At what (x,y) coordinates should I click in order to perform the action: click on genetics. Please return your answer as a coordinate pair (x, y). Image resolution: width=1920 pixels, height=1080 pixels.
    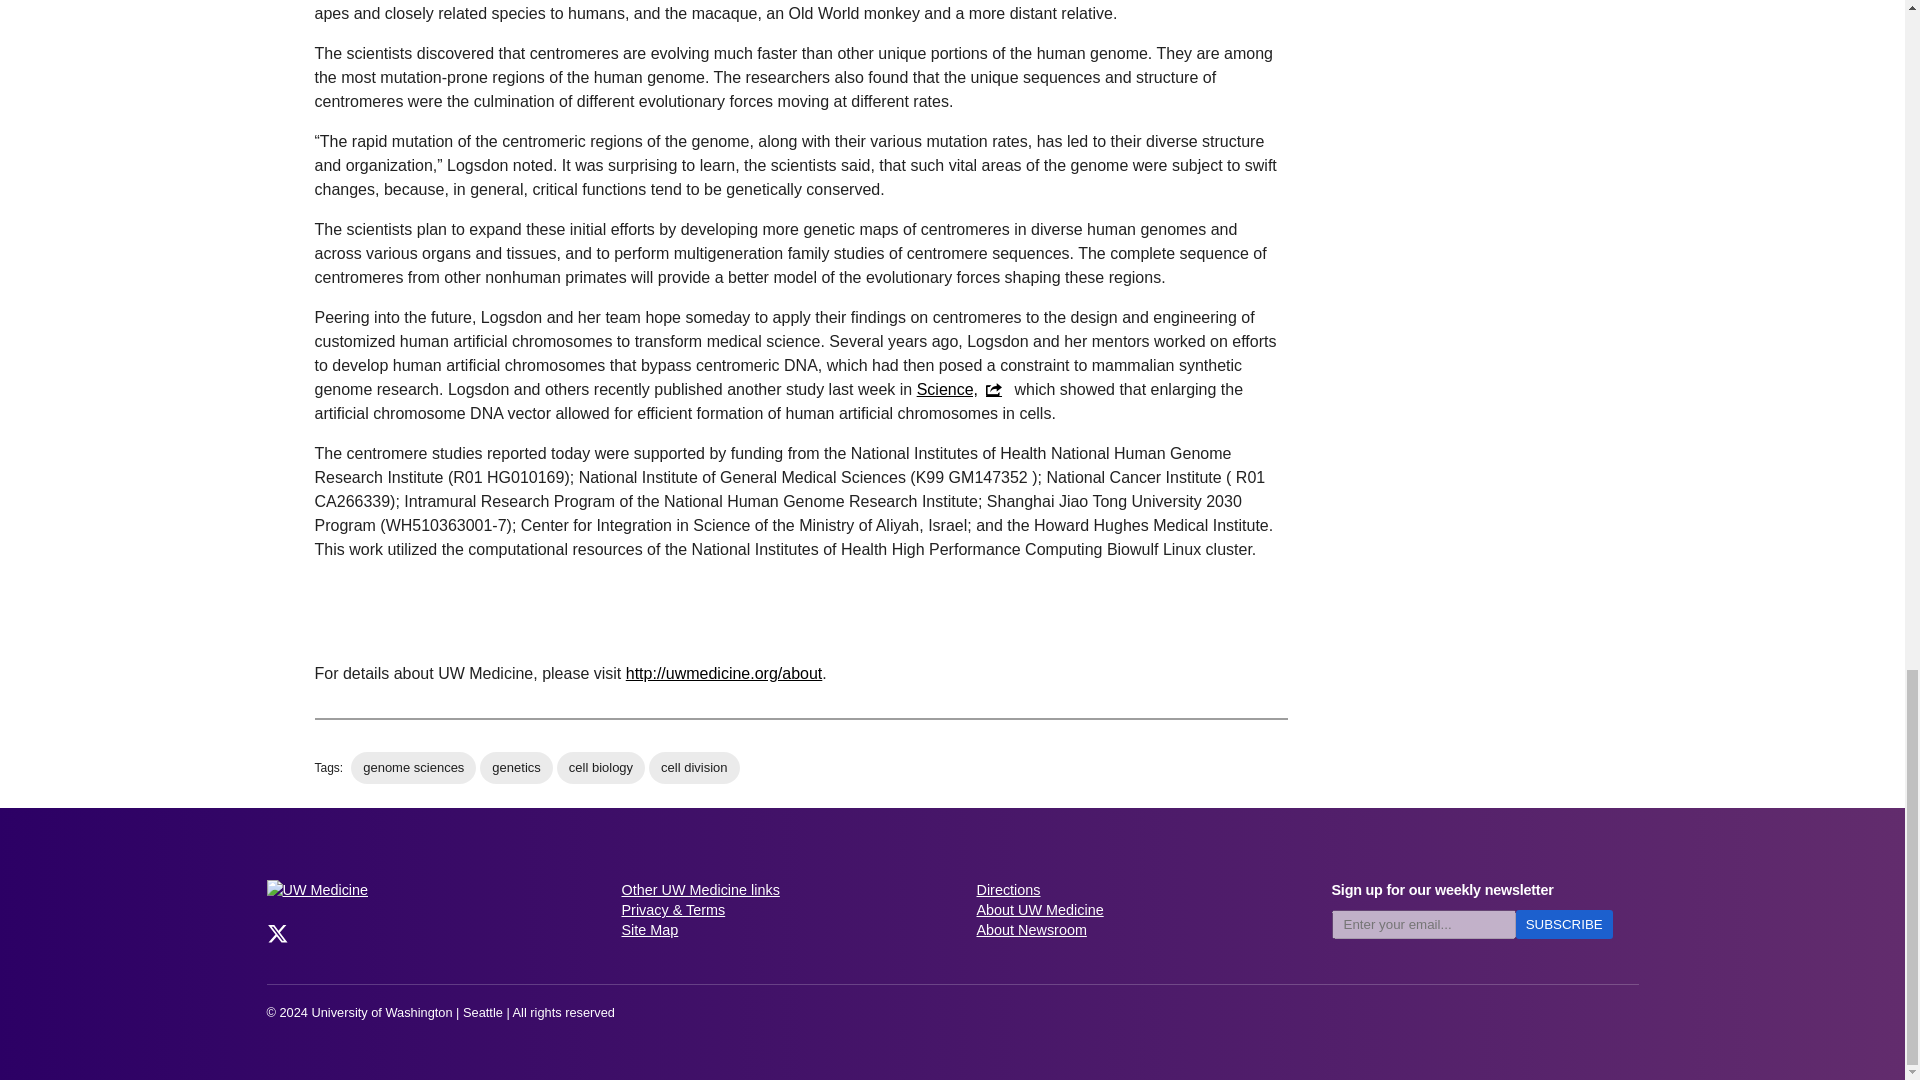
    Looking at the image, I should click on (516, 768).